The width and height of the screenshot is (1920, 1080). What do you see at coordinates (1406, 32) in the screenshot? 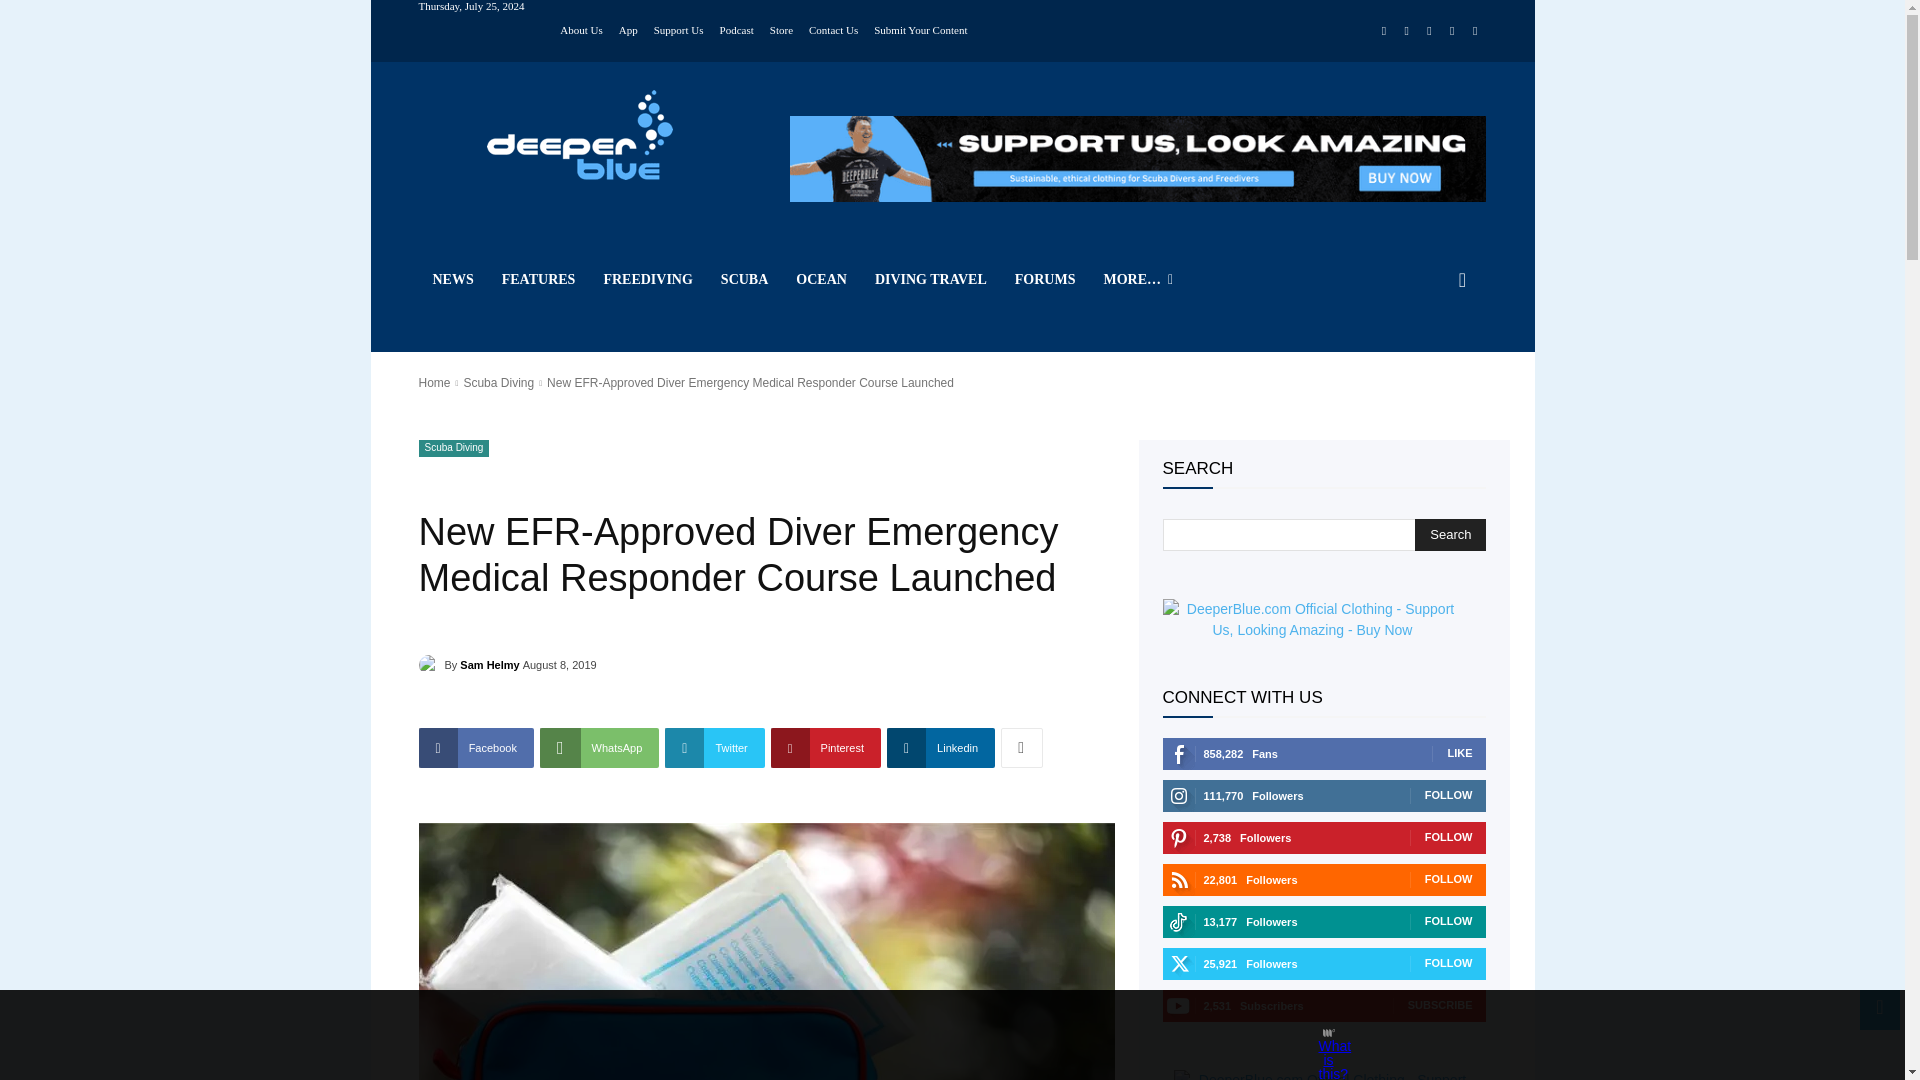
I see `Instagram` at bounding box center [1406, 32].